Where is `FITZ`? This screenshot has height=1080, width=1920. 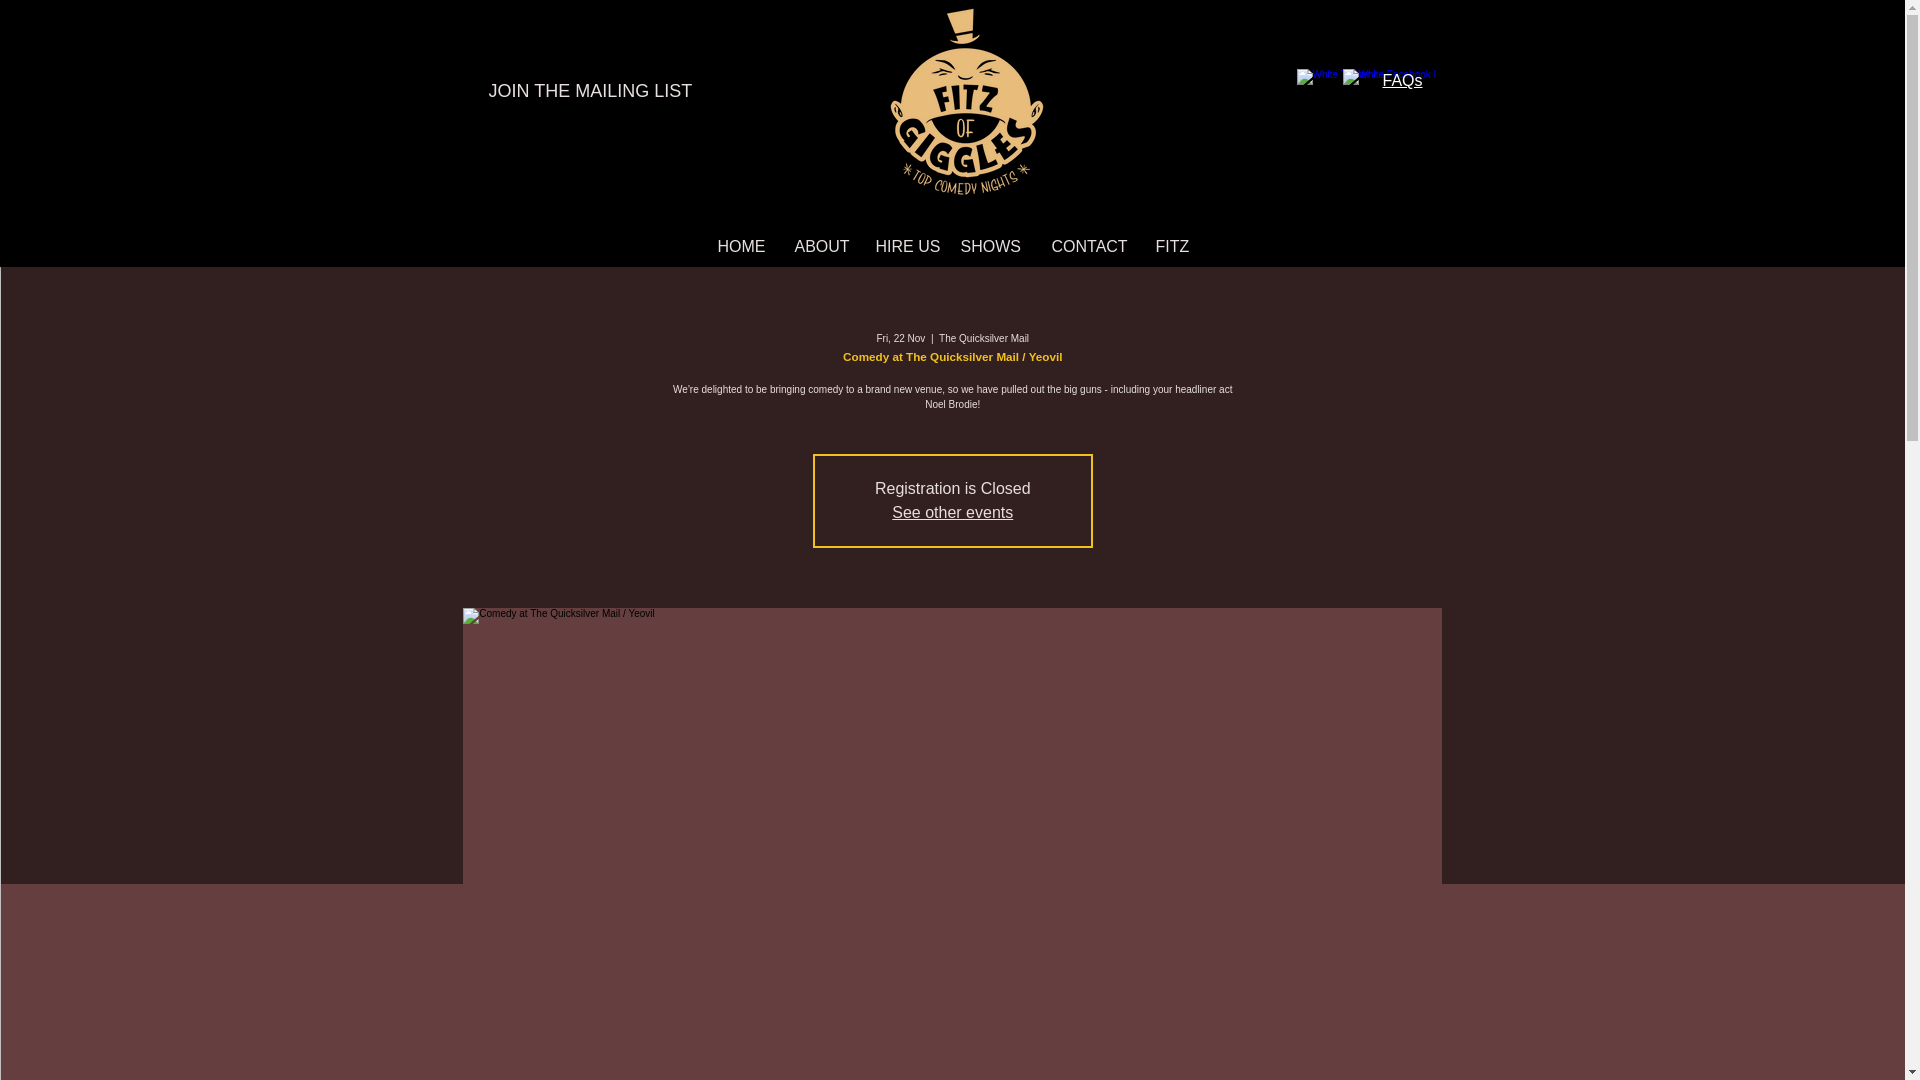 FITZ is located at coordinates (1168, 247).